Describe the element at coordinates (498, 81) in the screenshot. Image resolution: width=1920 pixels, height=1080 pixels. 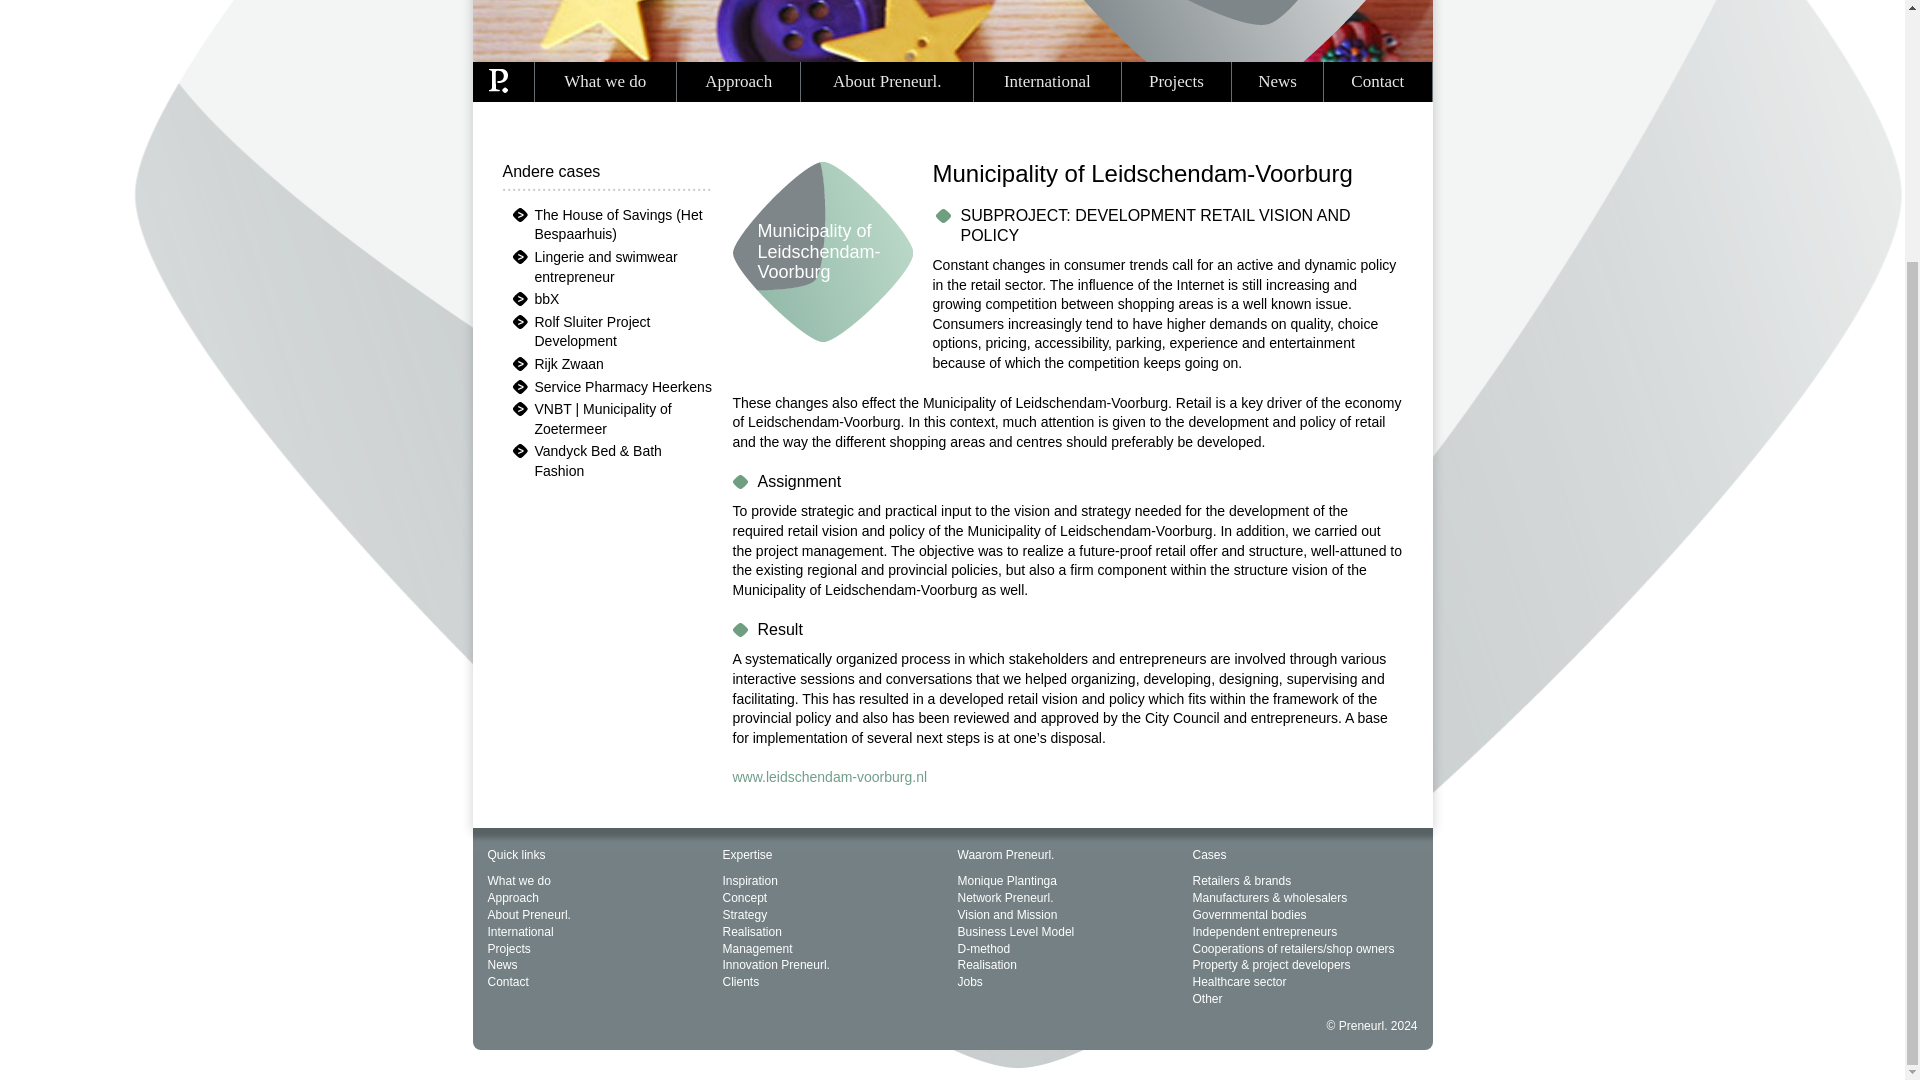
I see `Home` at that location.